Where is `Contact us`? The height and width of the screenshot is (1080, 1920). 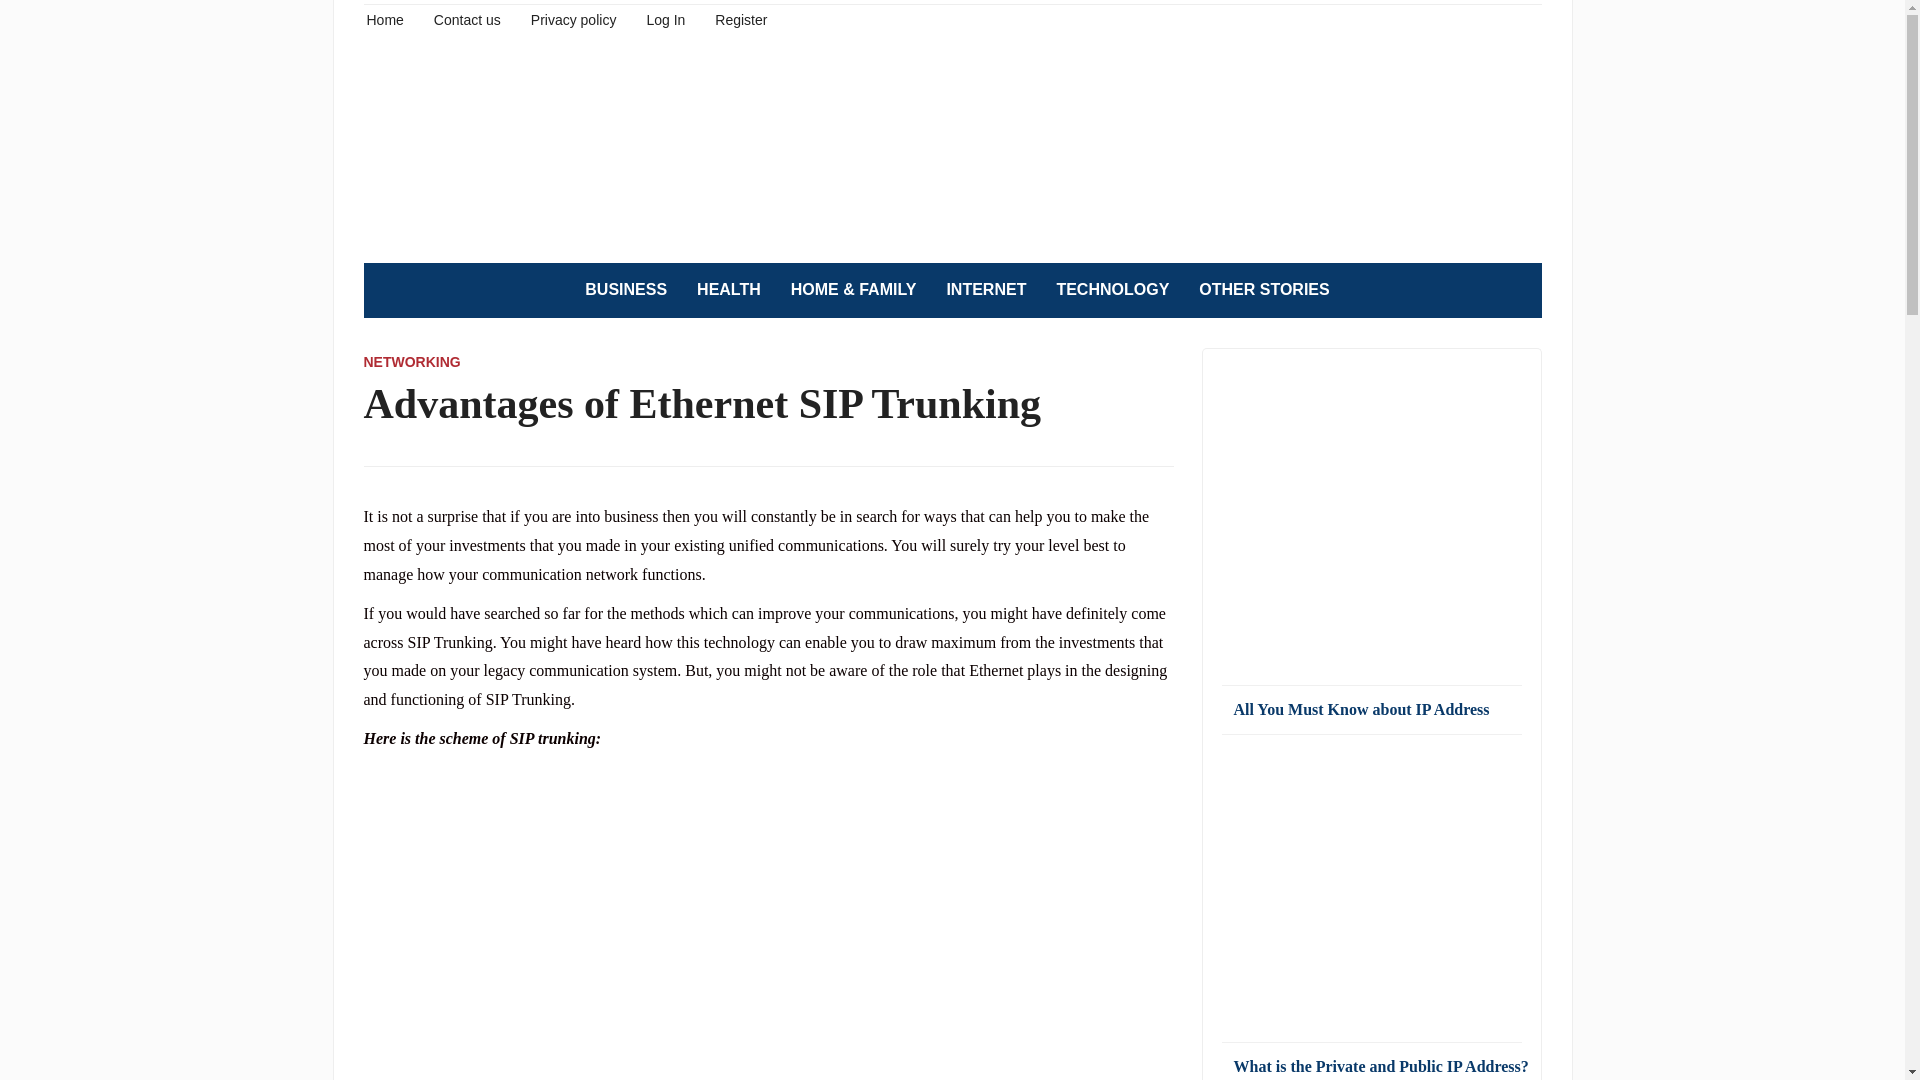
Contact us is located at coordinates (467, 18).